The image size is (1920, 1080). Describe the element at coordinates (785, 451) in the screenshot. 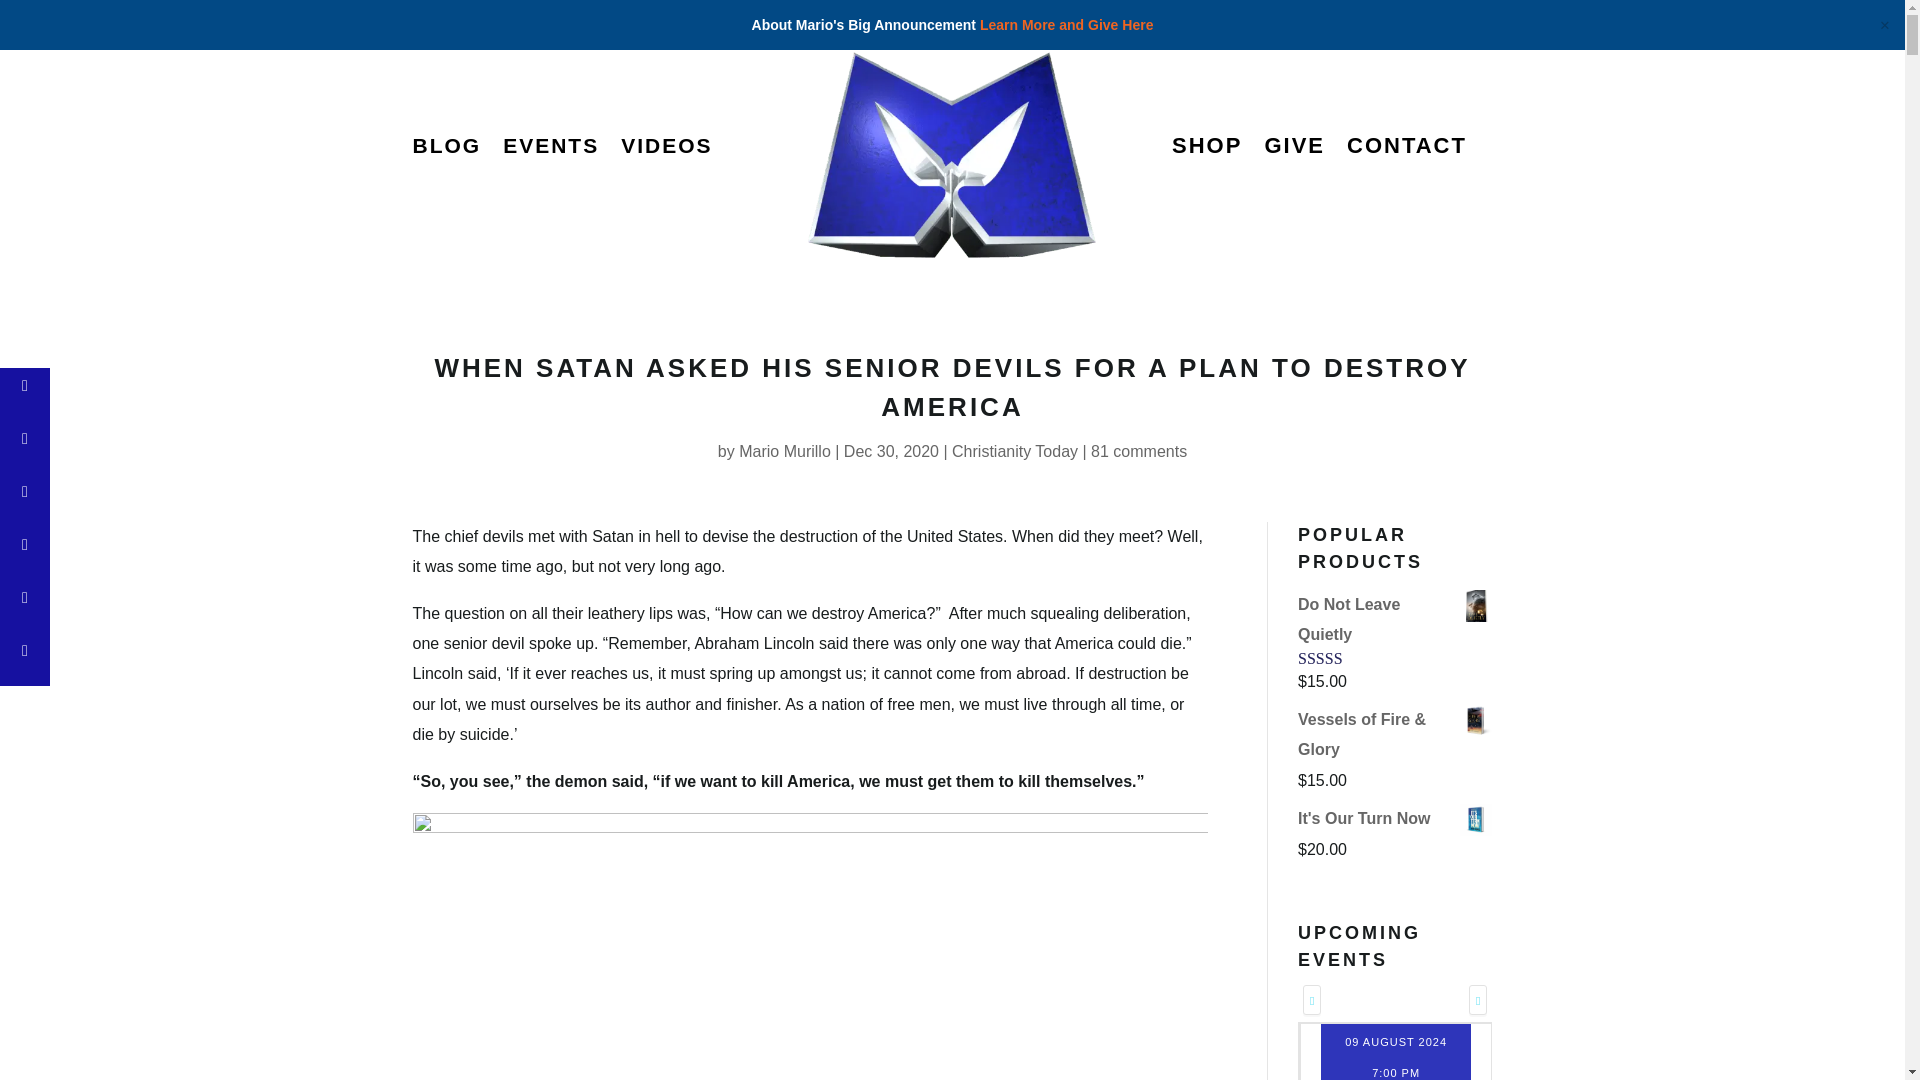

I see `Mario Murillo` at that location.